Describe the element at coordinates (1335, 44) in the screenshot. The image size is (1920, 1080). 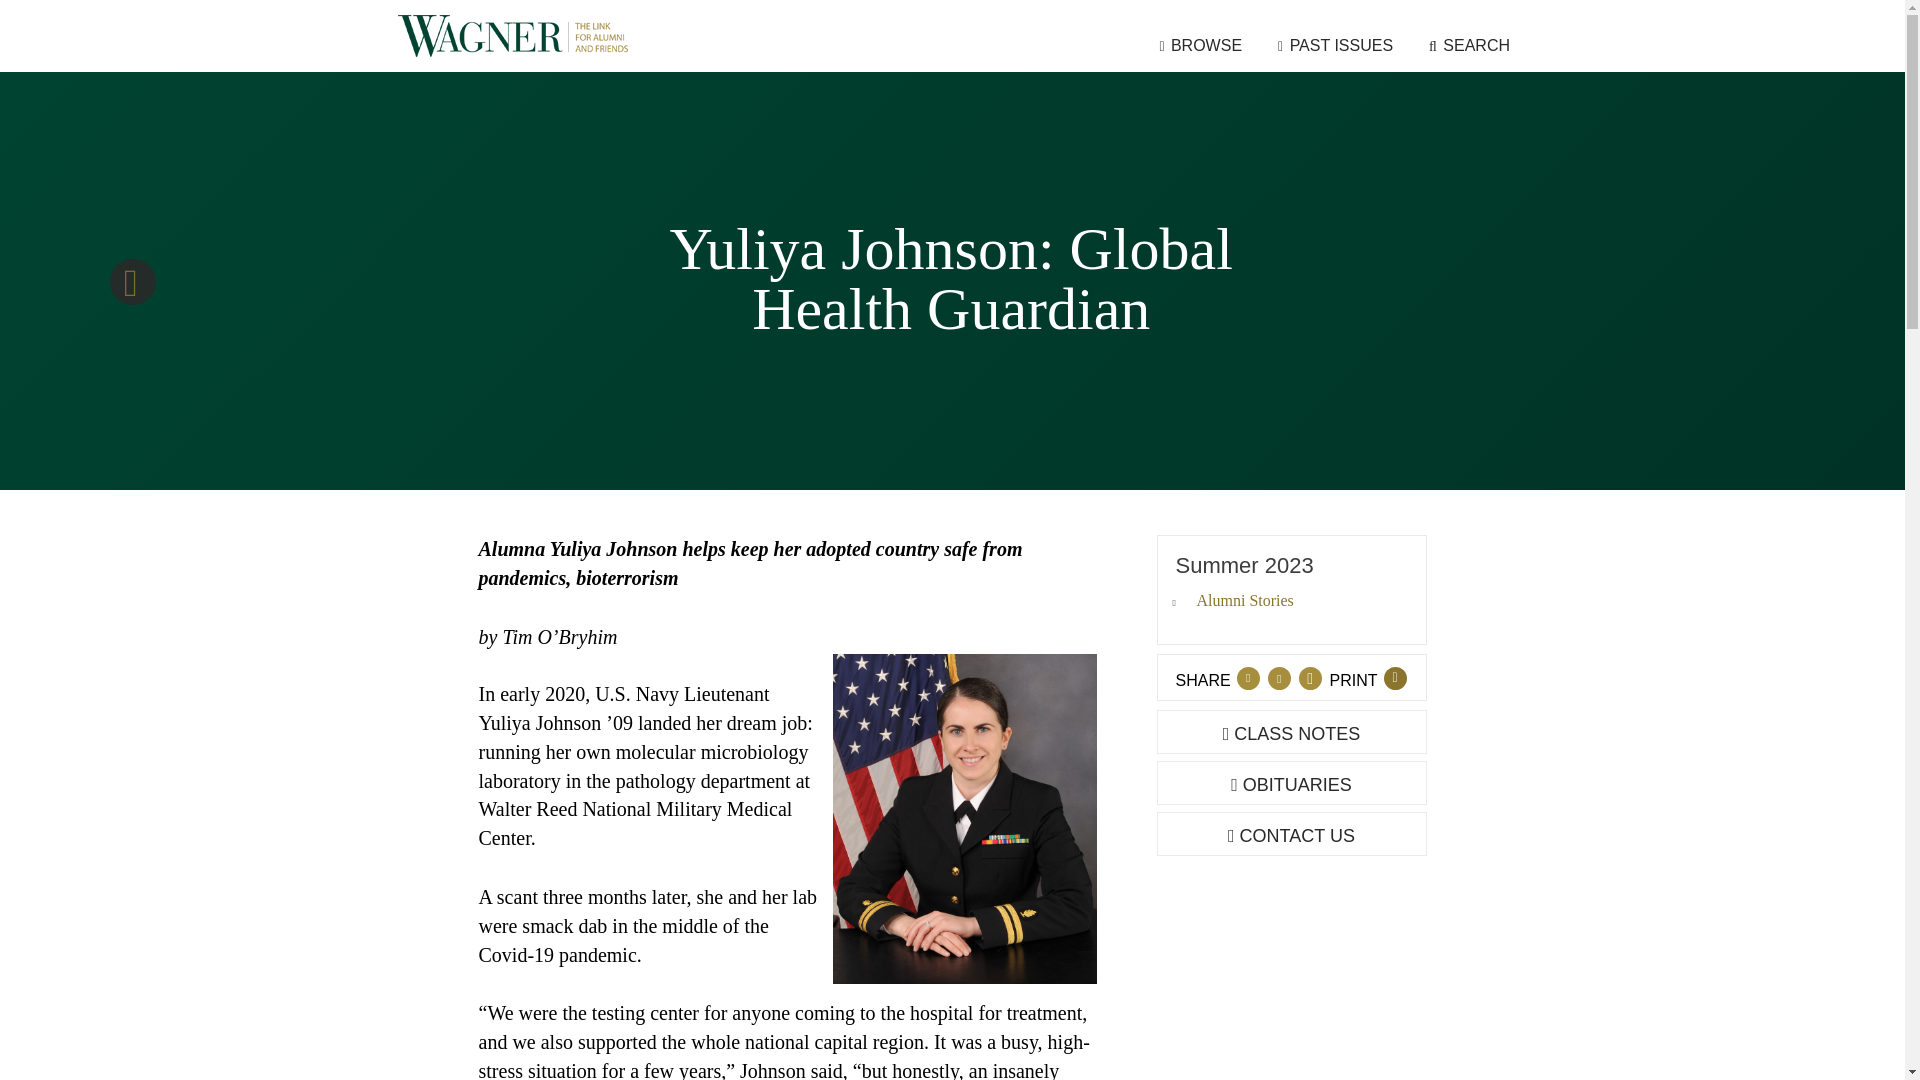
I see `PAST ISSUES` at that location.